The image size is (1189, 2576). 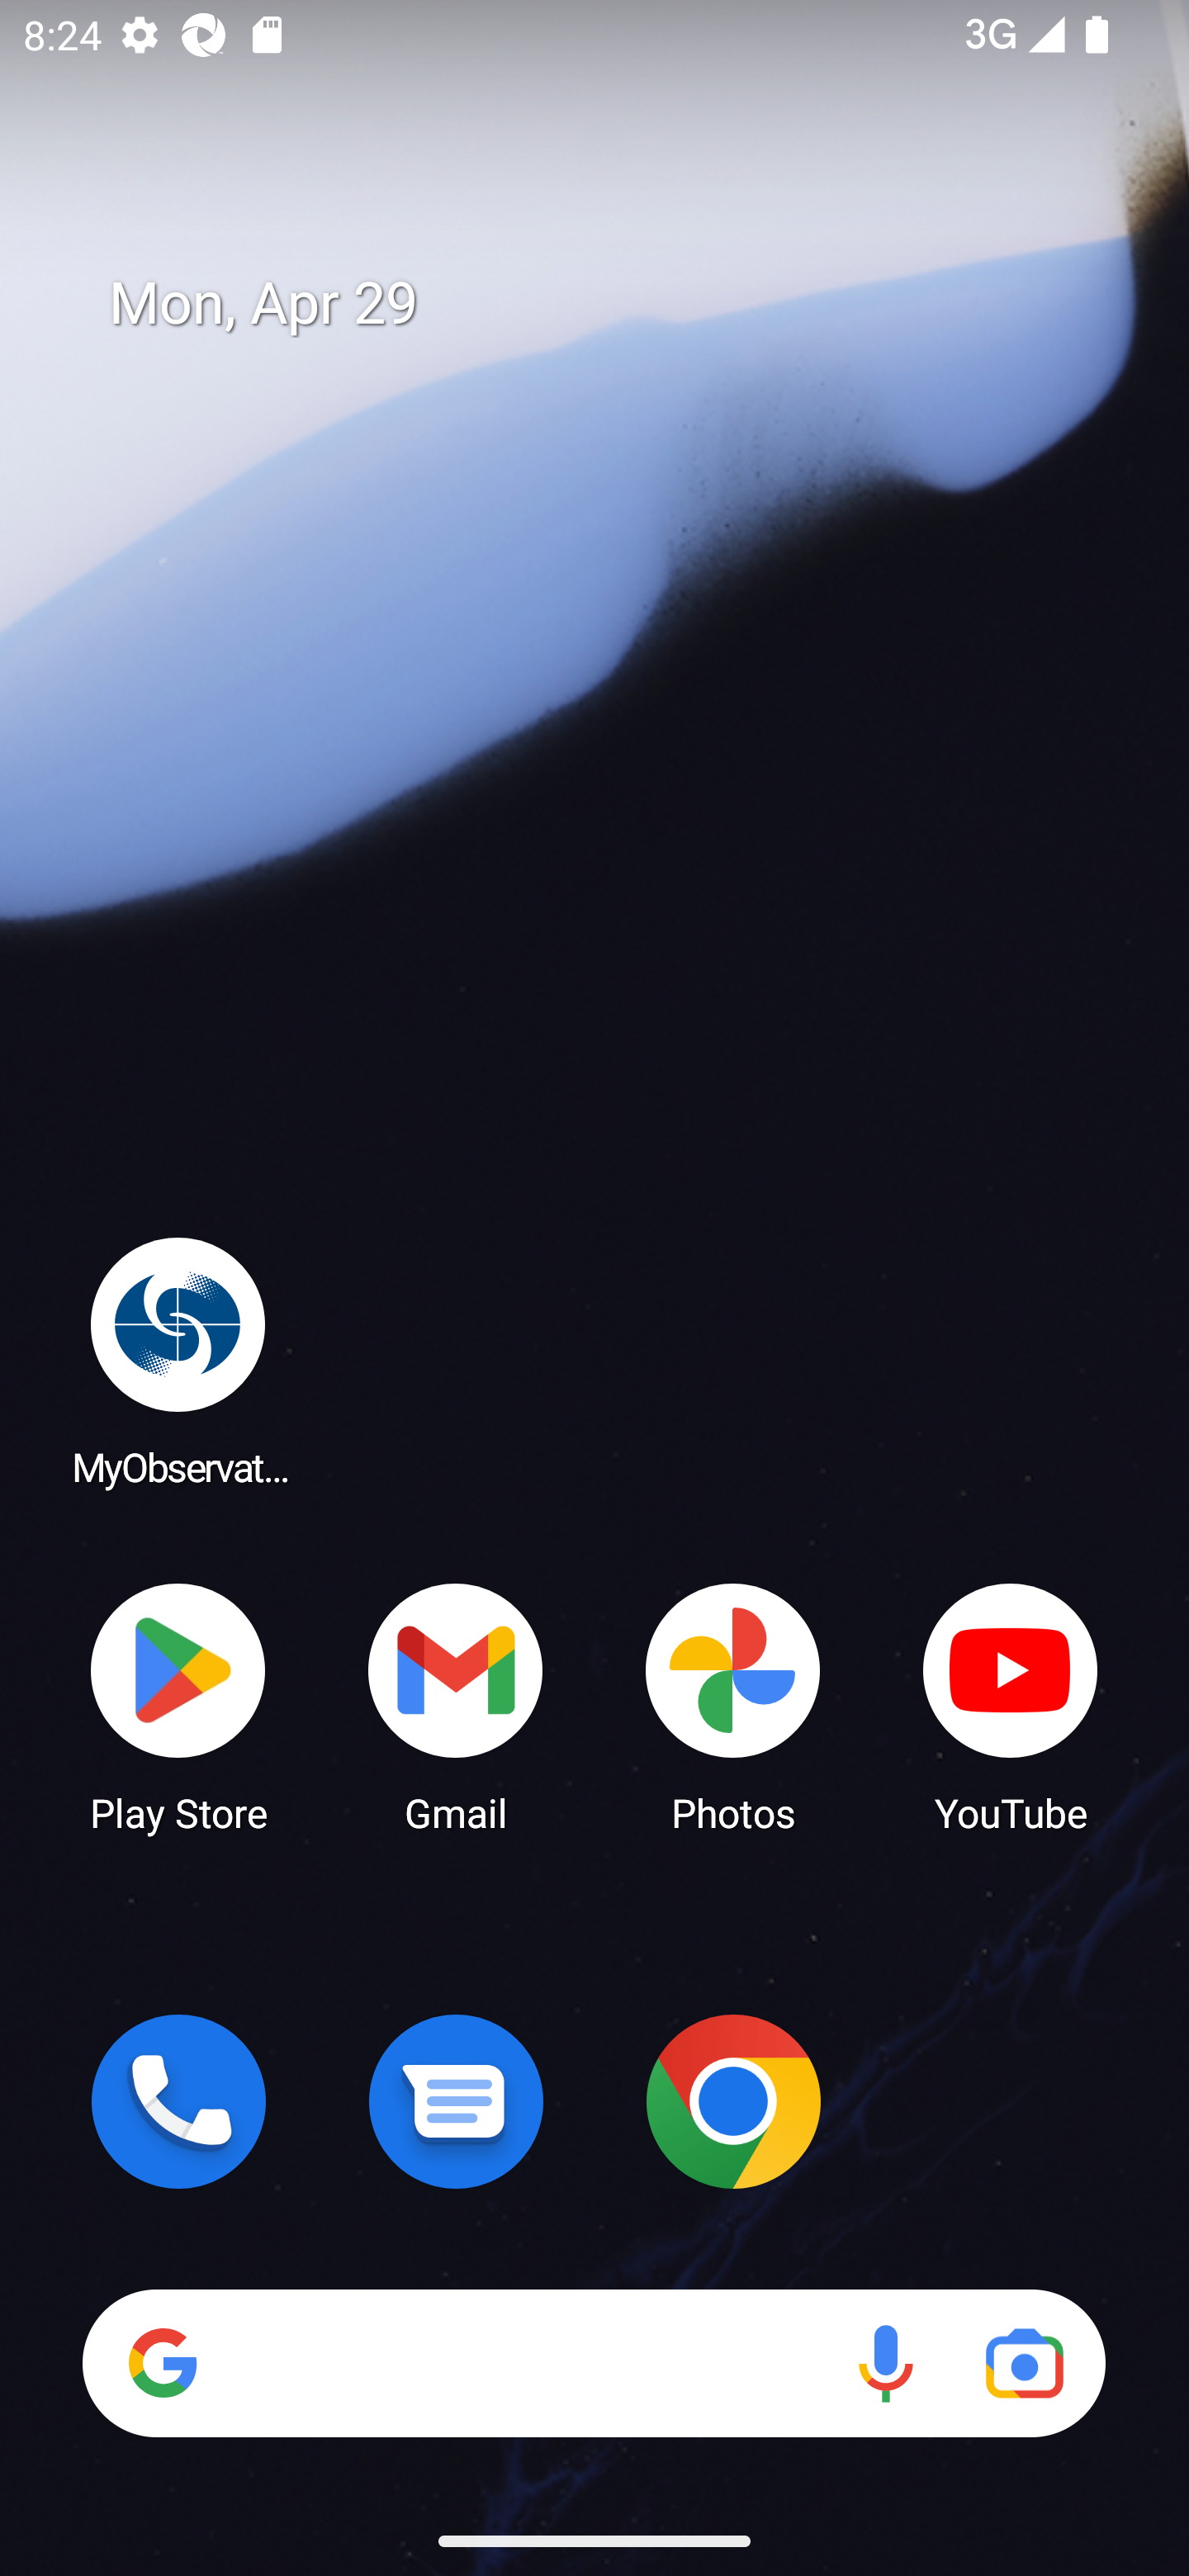 What do you see at coordinates (178, 2101) in the screenshot?
I see `Phone` at bounding box center [178, 2101].